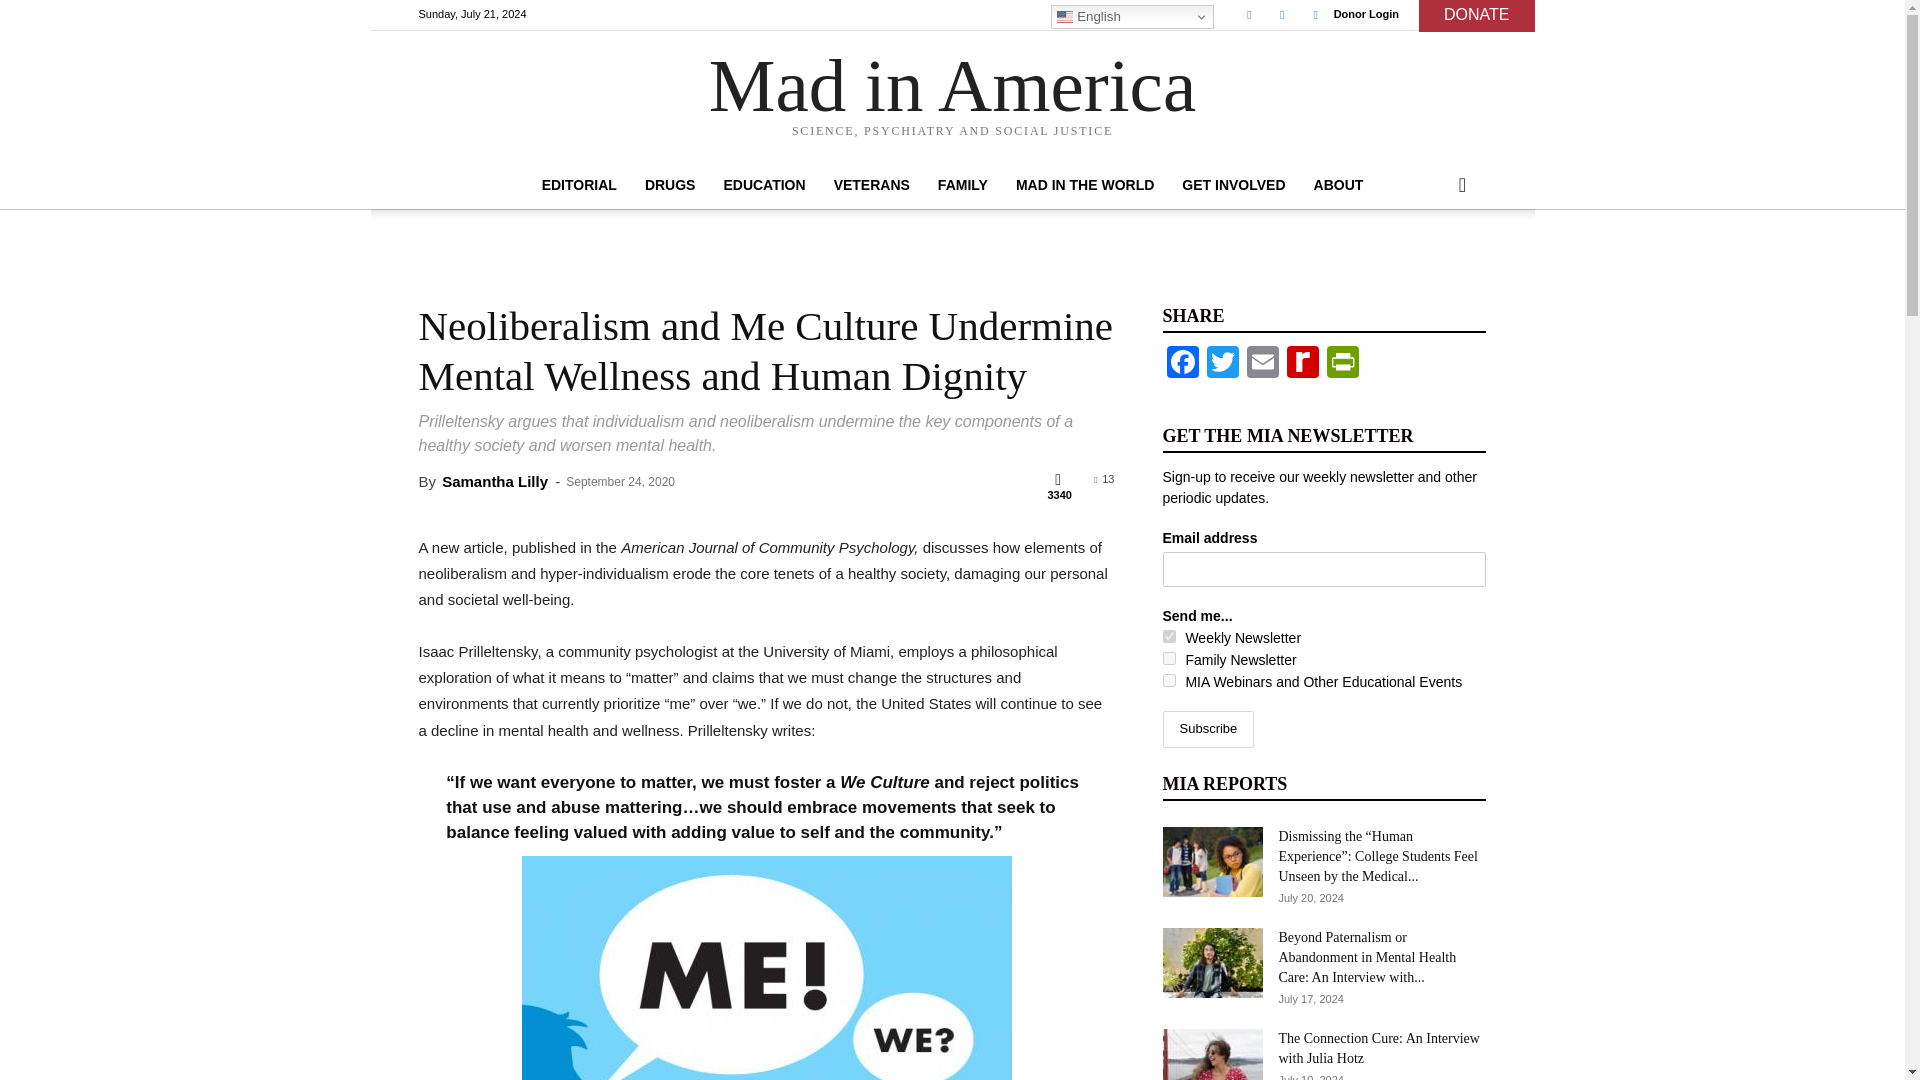 This screenshot has height=1080, width=1920. I want to click on 59a3706891, so click(1168, 680).